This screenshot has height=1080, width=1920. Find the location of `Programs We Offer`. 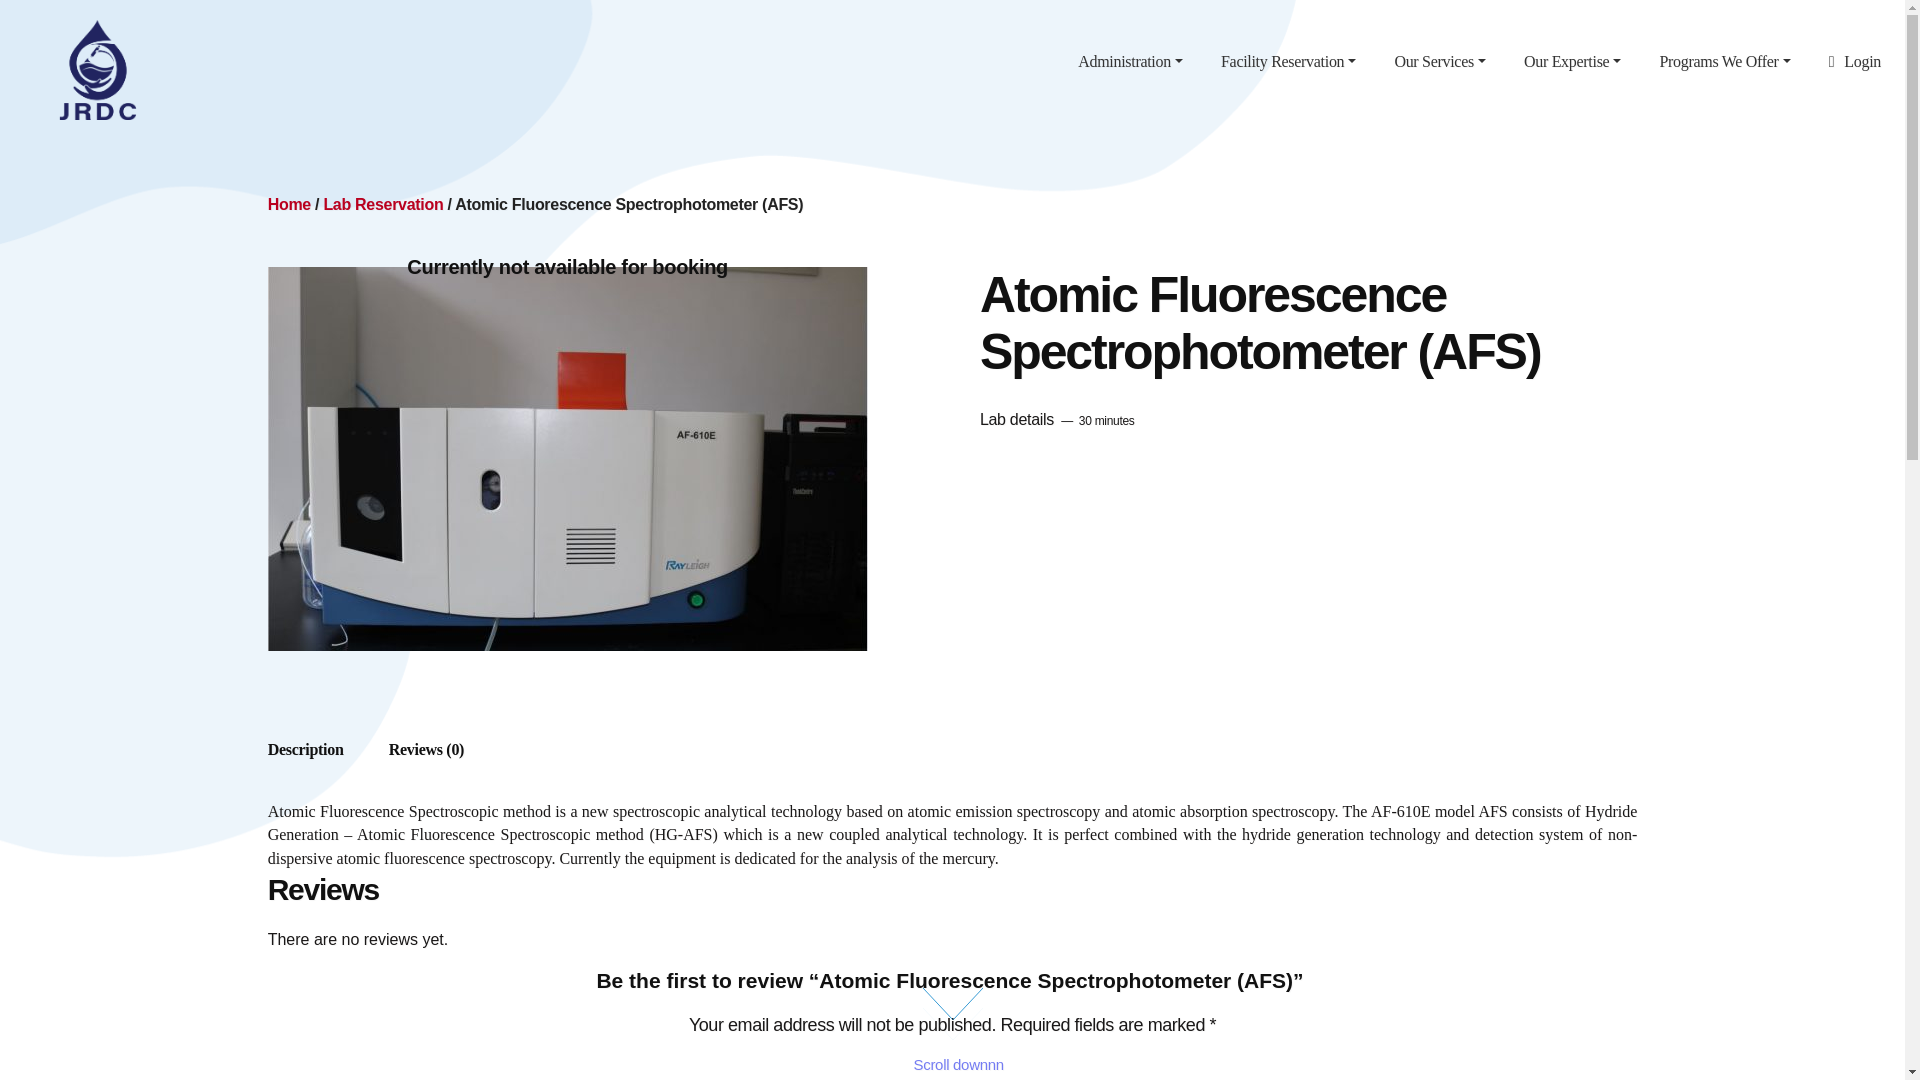

Programs We Offer is located at coordinates (1724, 61).